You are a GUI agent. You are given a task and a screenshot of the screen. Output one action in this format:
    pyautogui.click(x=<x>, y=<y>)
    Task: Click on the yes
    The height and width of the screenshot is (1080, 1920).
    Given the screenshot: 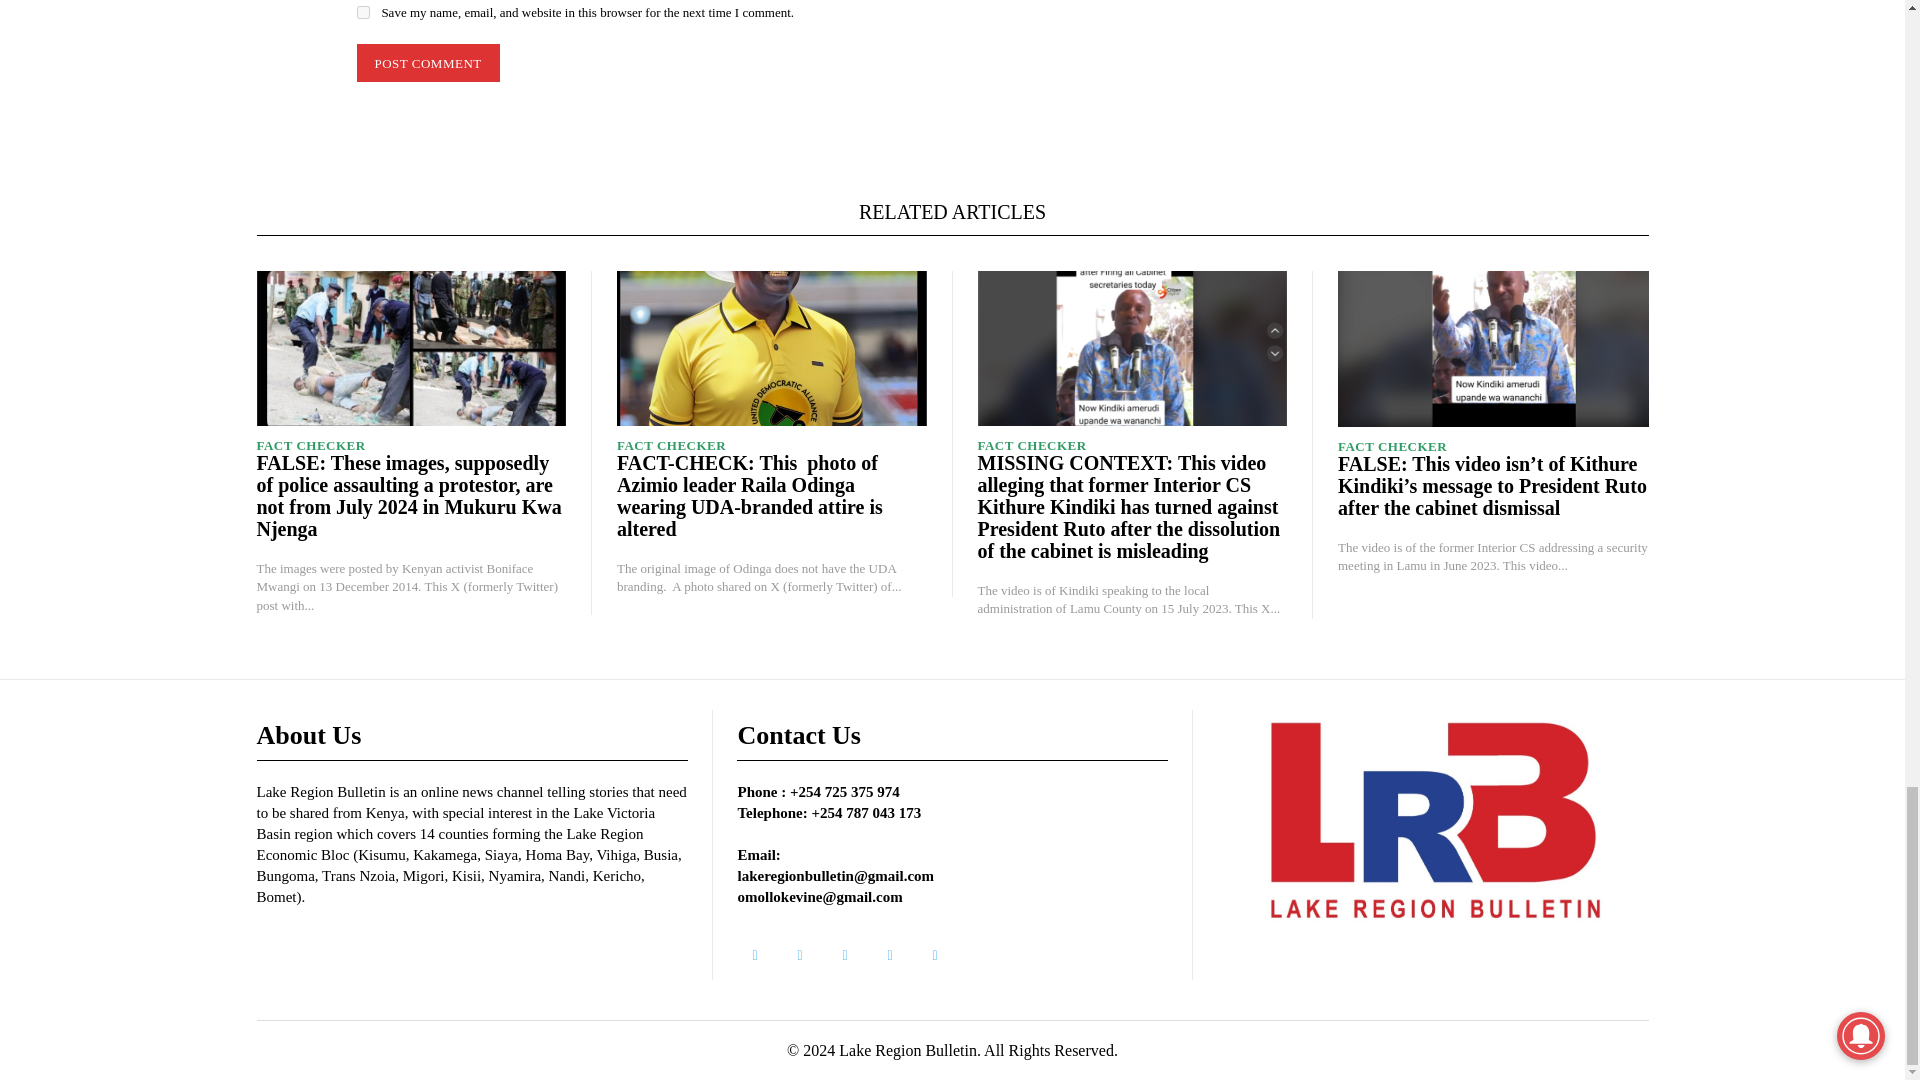 What is the action you would take?
    pyautogui.click(x=362, y=12)
    